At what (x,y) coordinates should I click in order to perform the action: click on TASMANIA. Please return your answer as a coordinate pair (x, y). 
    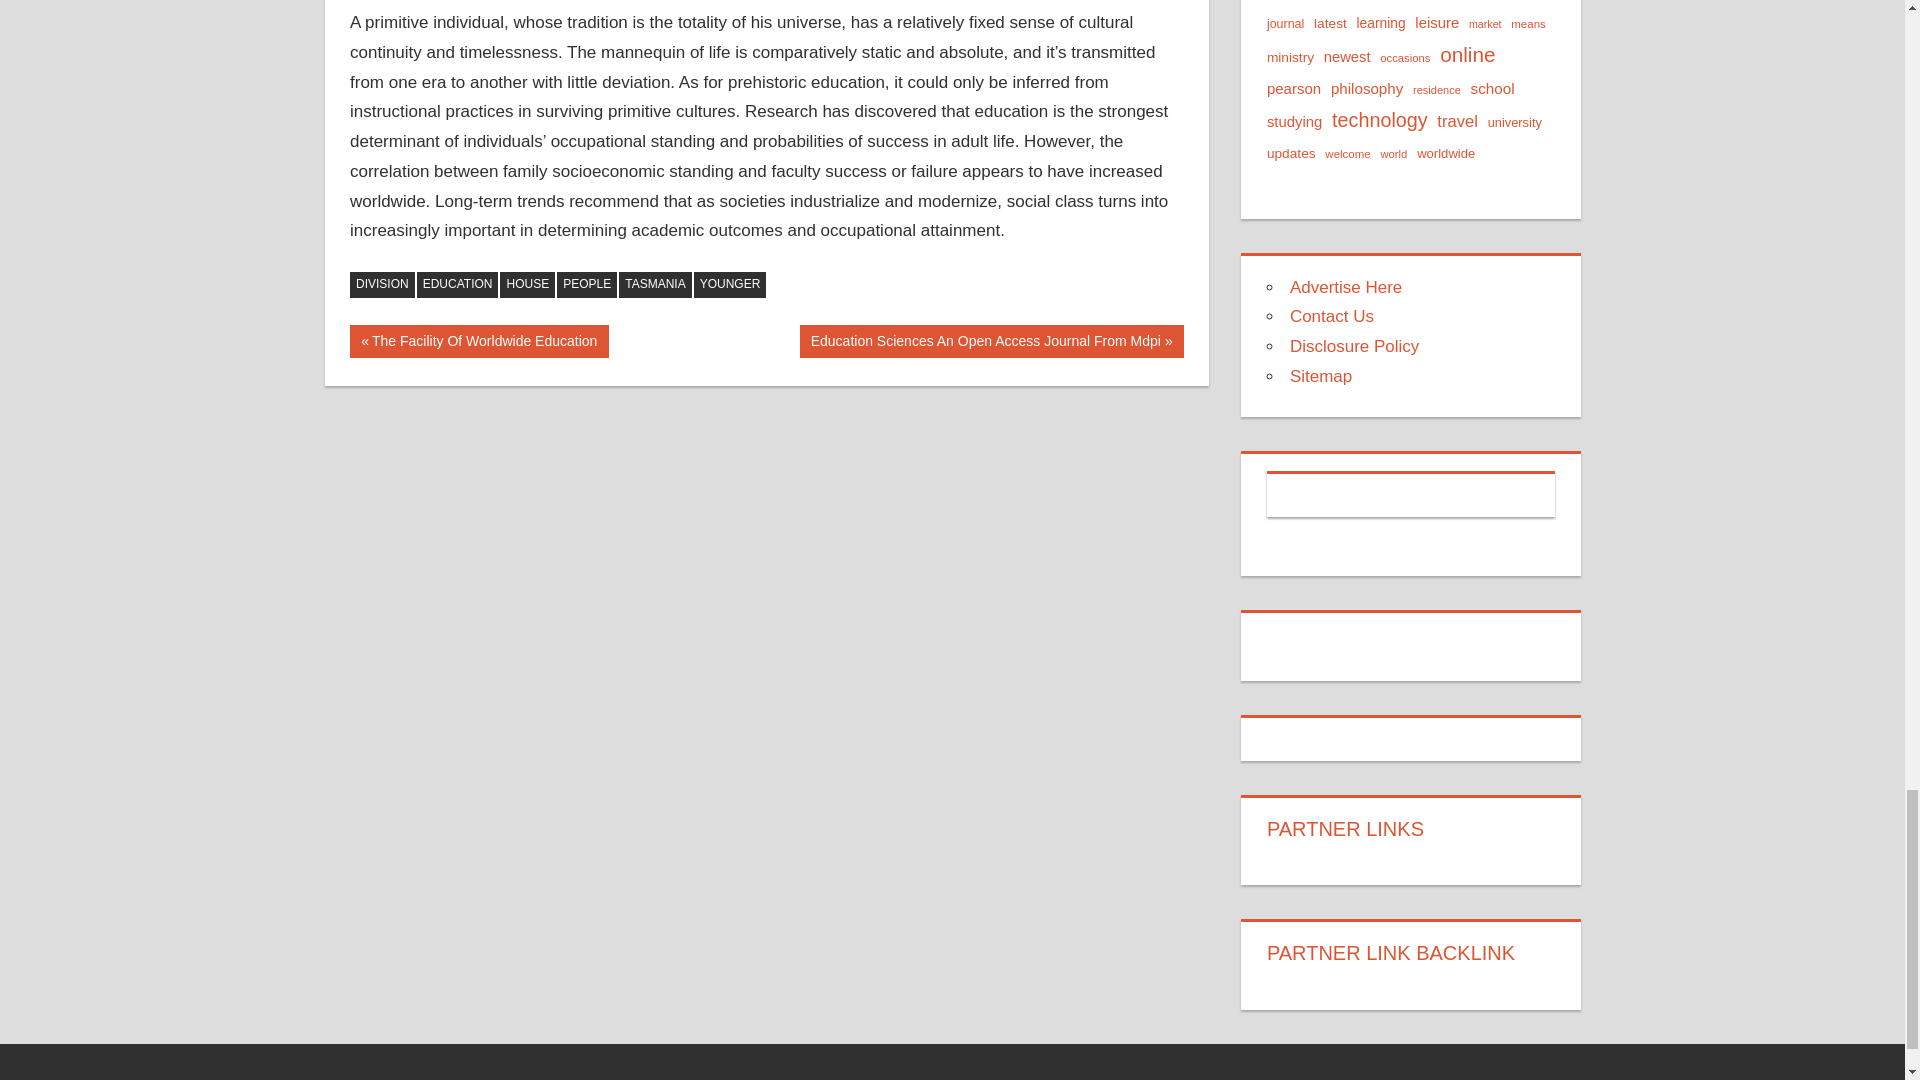
    Looking at the image, I should click on (526, 285).